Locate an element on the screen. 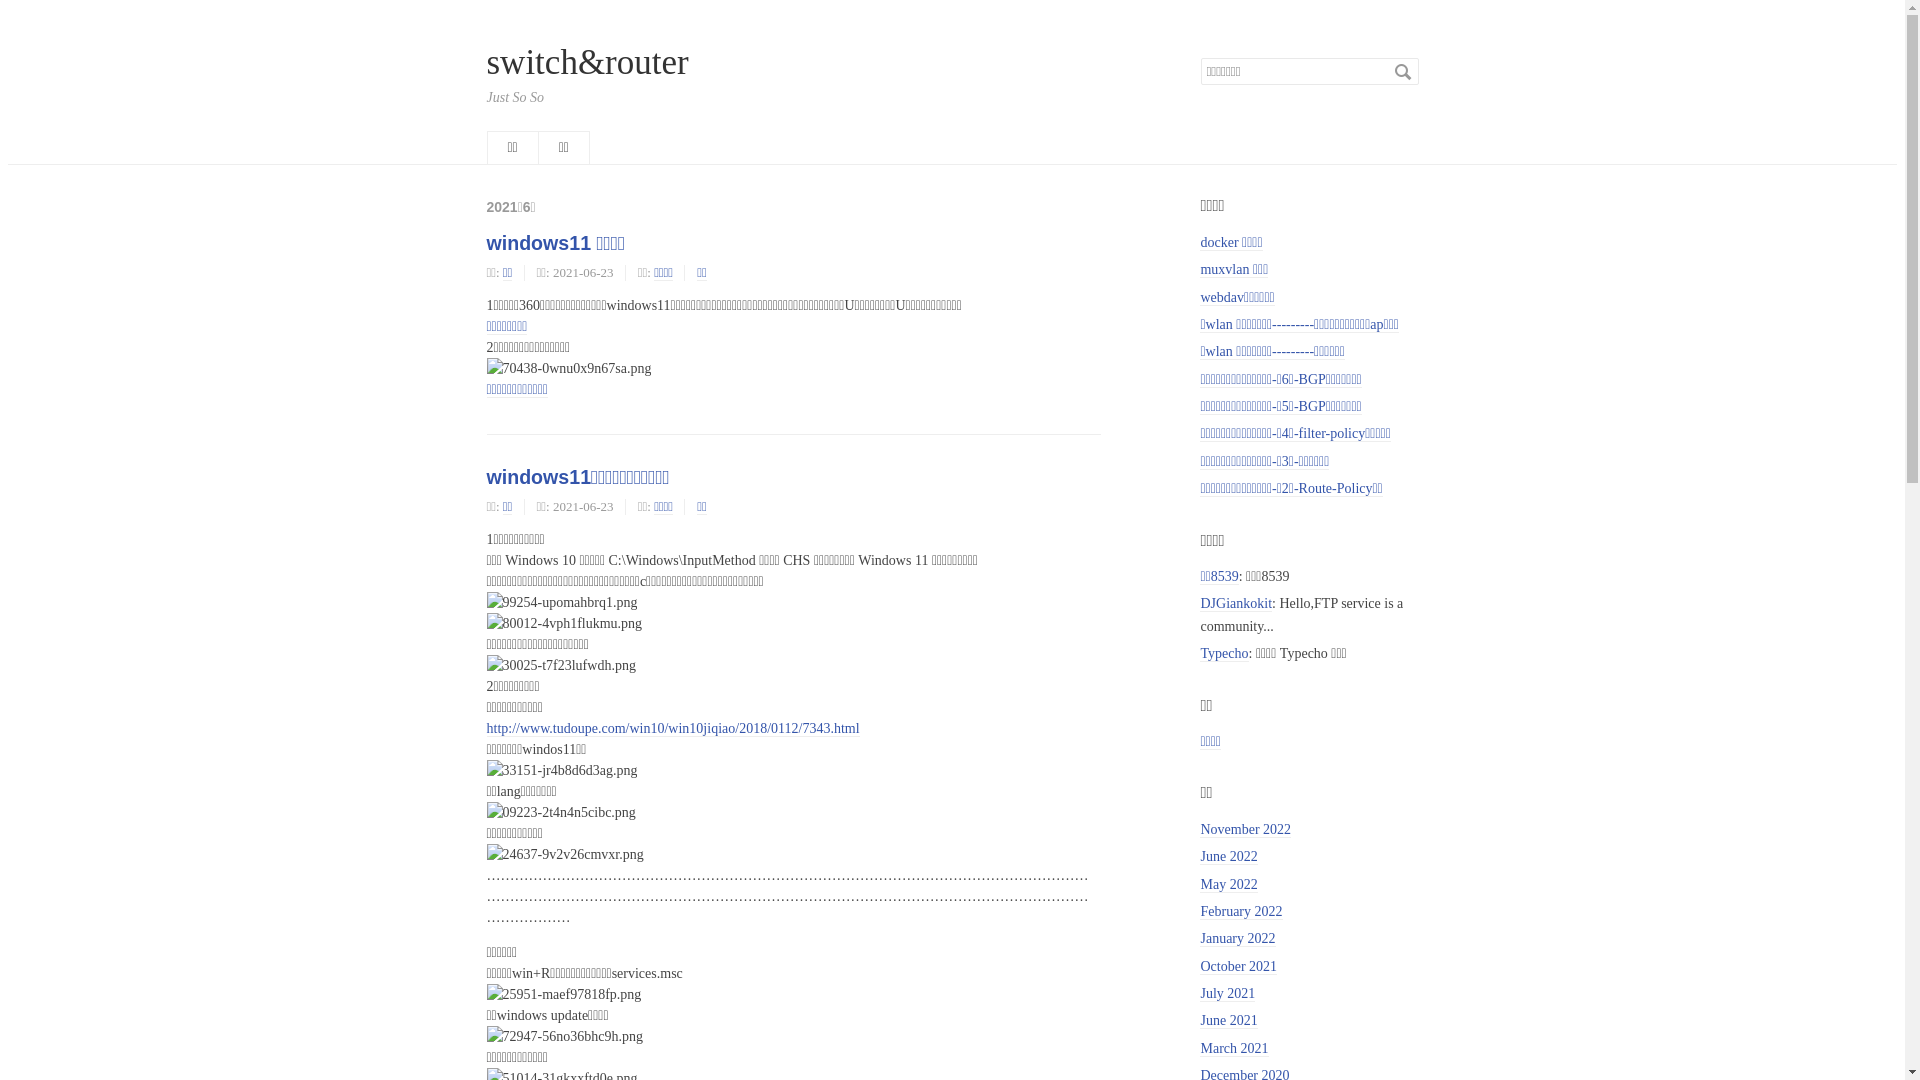 This screenshot has height=1080, width=1920. June 2021 is located at coordinates (1228, 1021).